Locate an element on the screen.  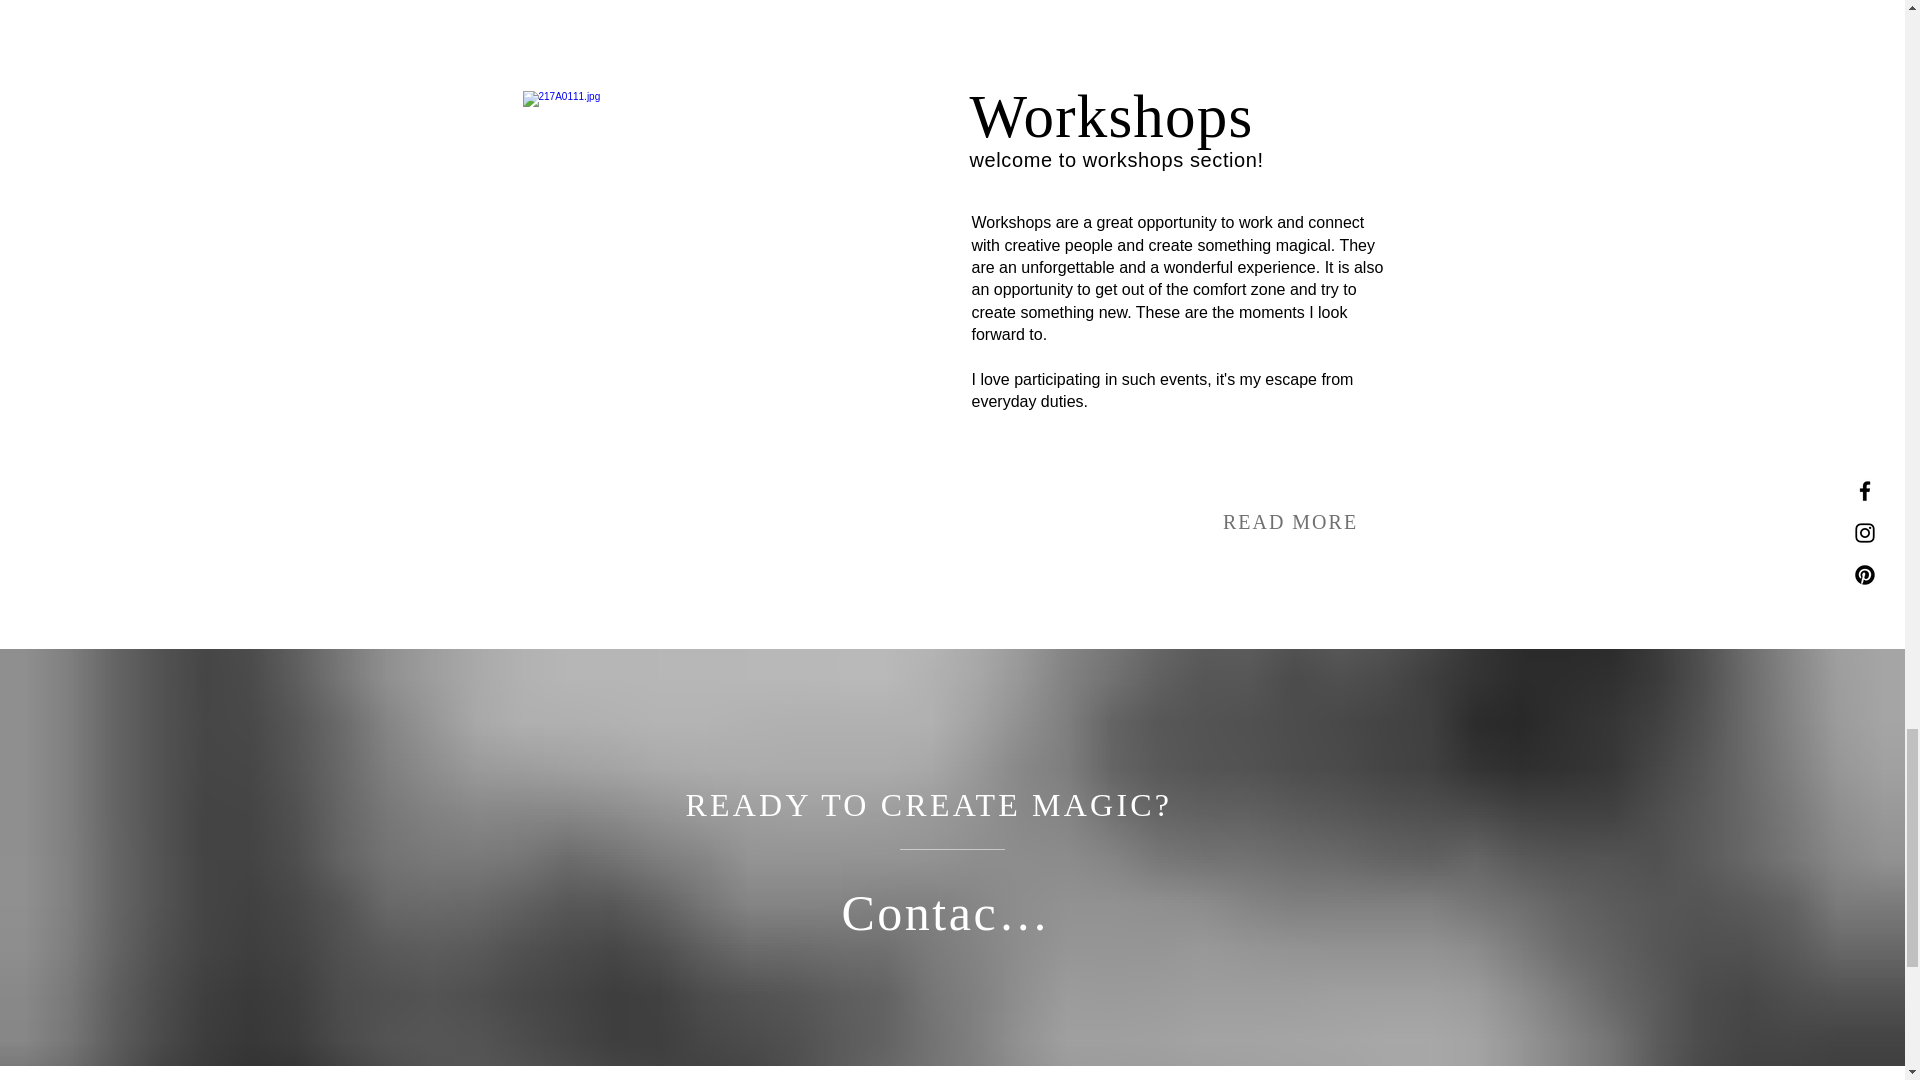
Contact me! is located at coordinates (952, 912).